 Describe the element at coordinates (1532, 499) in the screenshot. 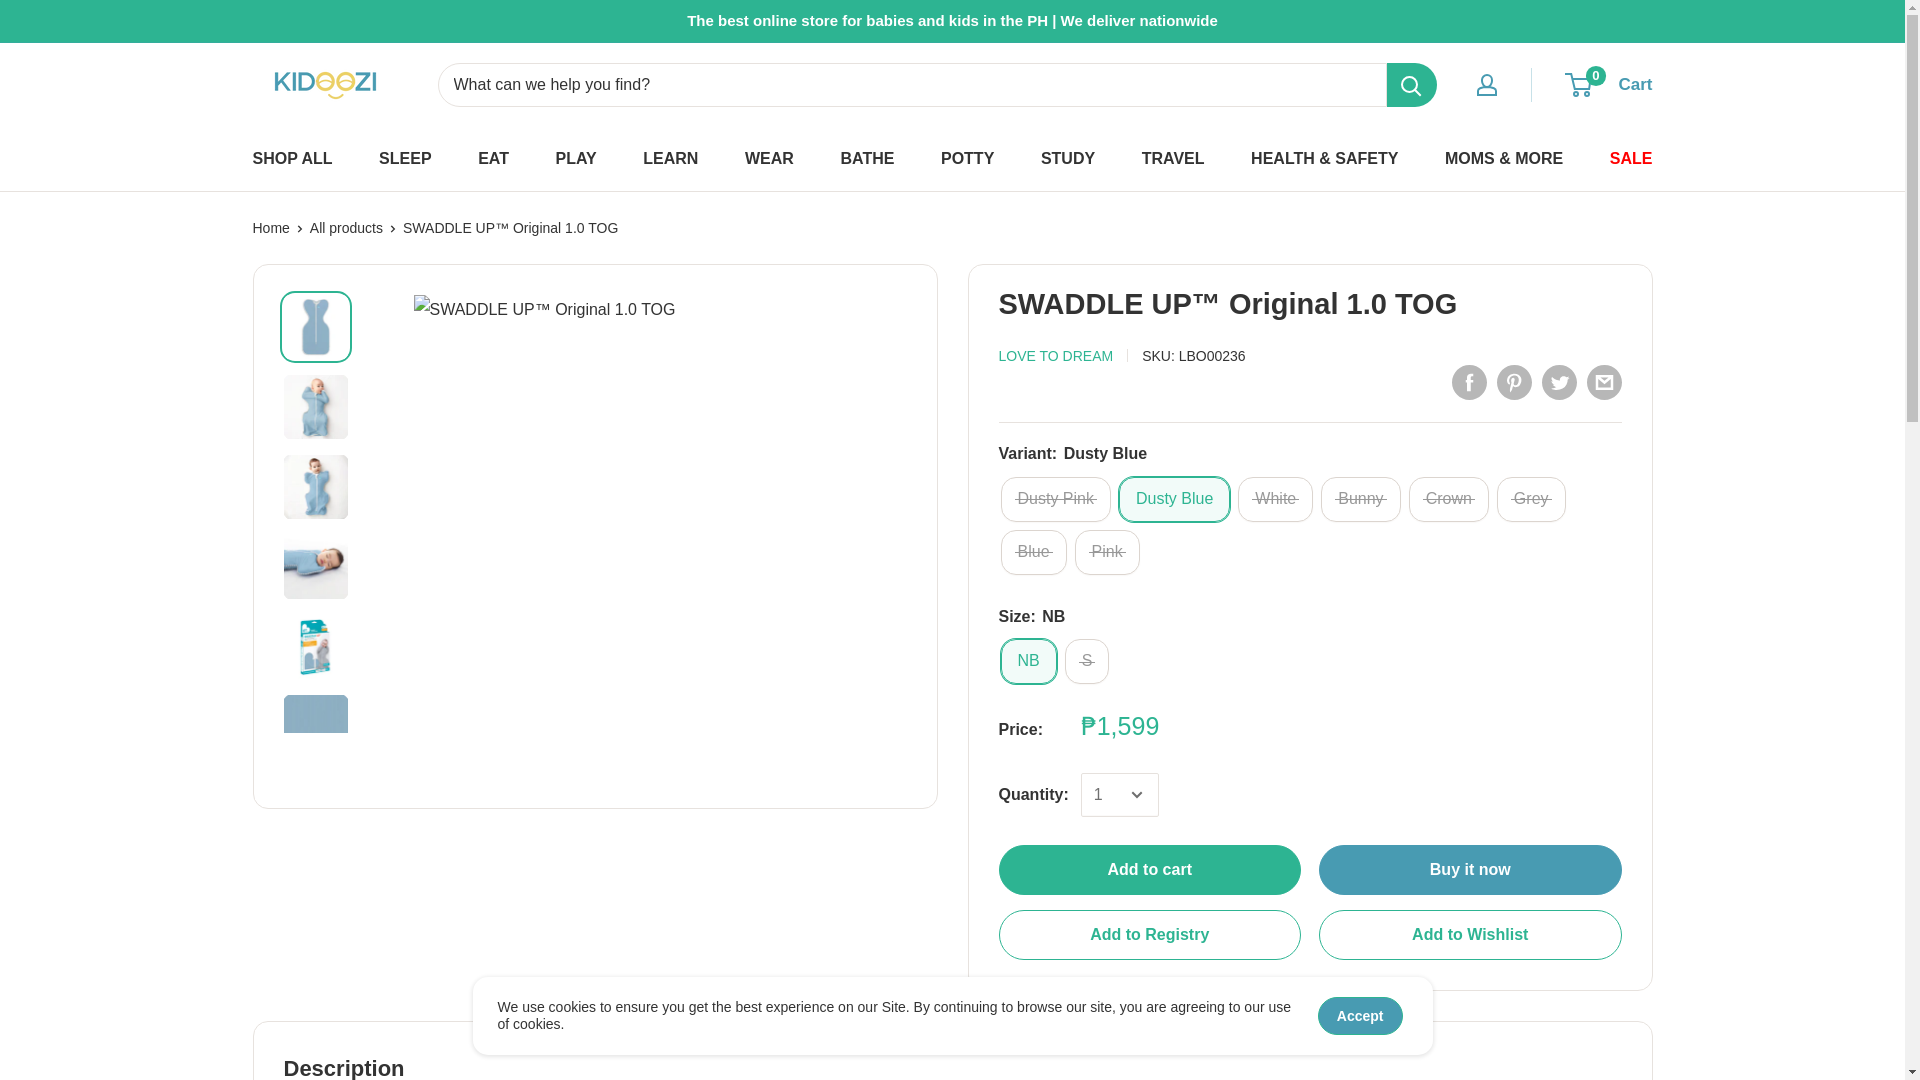

I see `Grey` at that location.